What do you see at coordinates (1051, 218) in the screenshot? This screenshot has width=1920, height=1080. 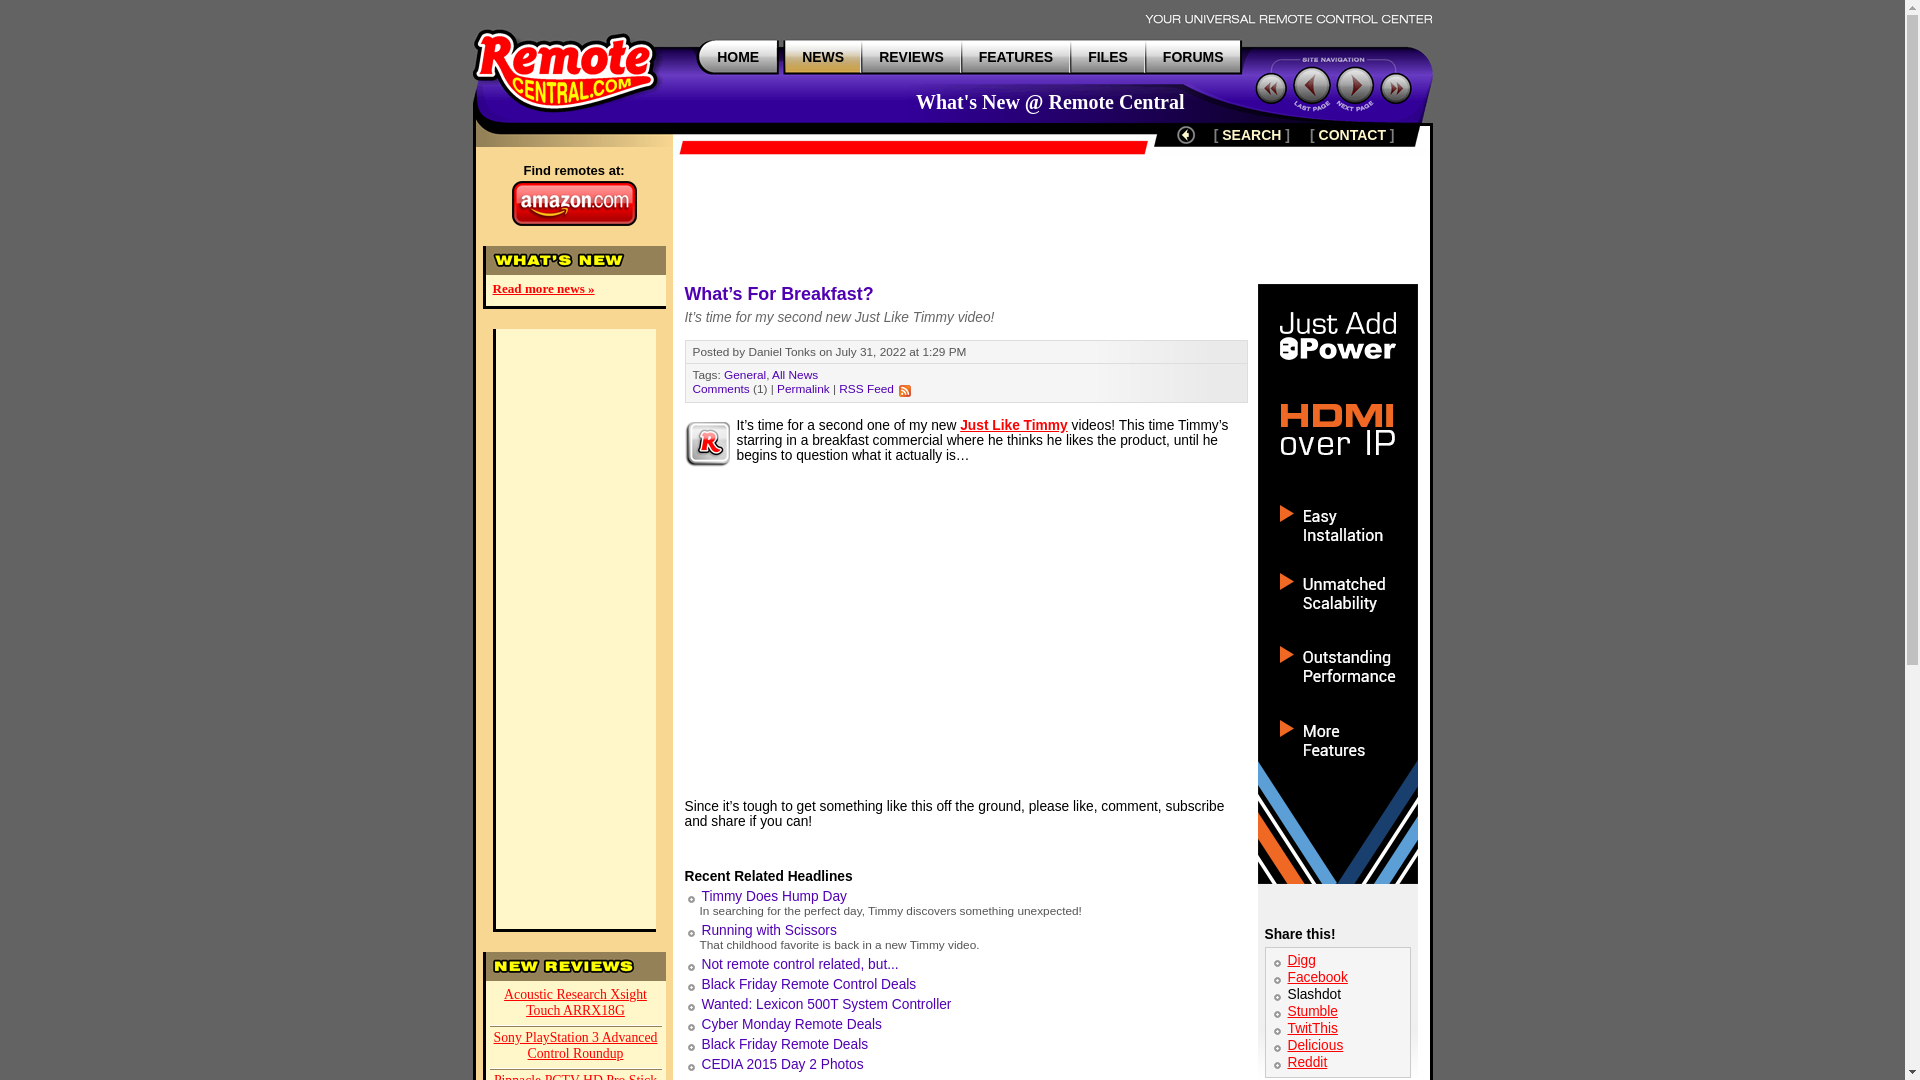 I see `Advertisement` at bounding box center [1051, 218].